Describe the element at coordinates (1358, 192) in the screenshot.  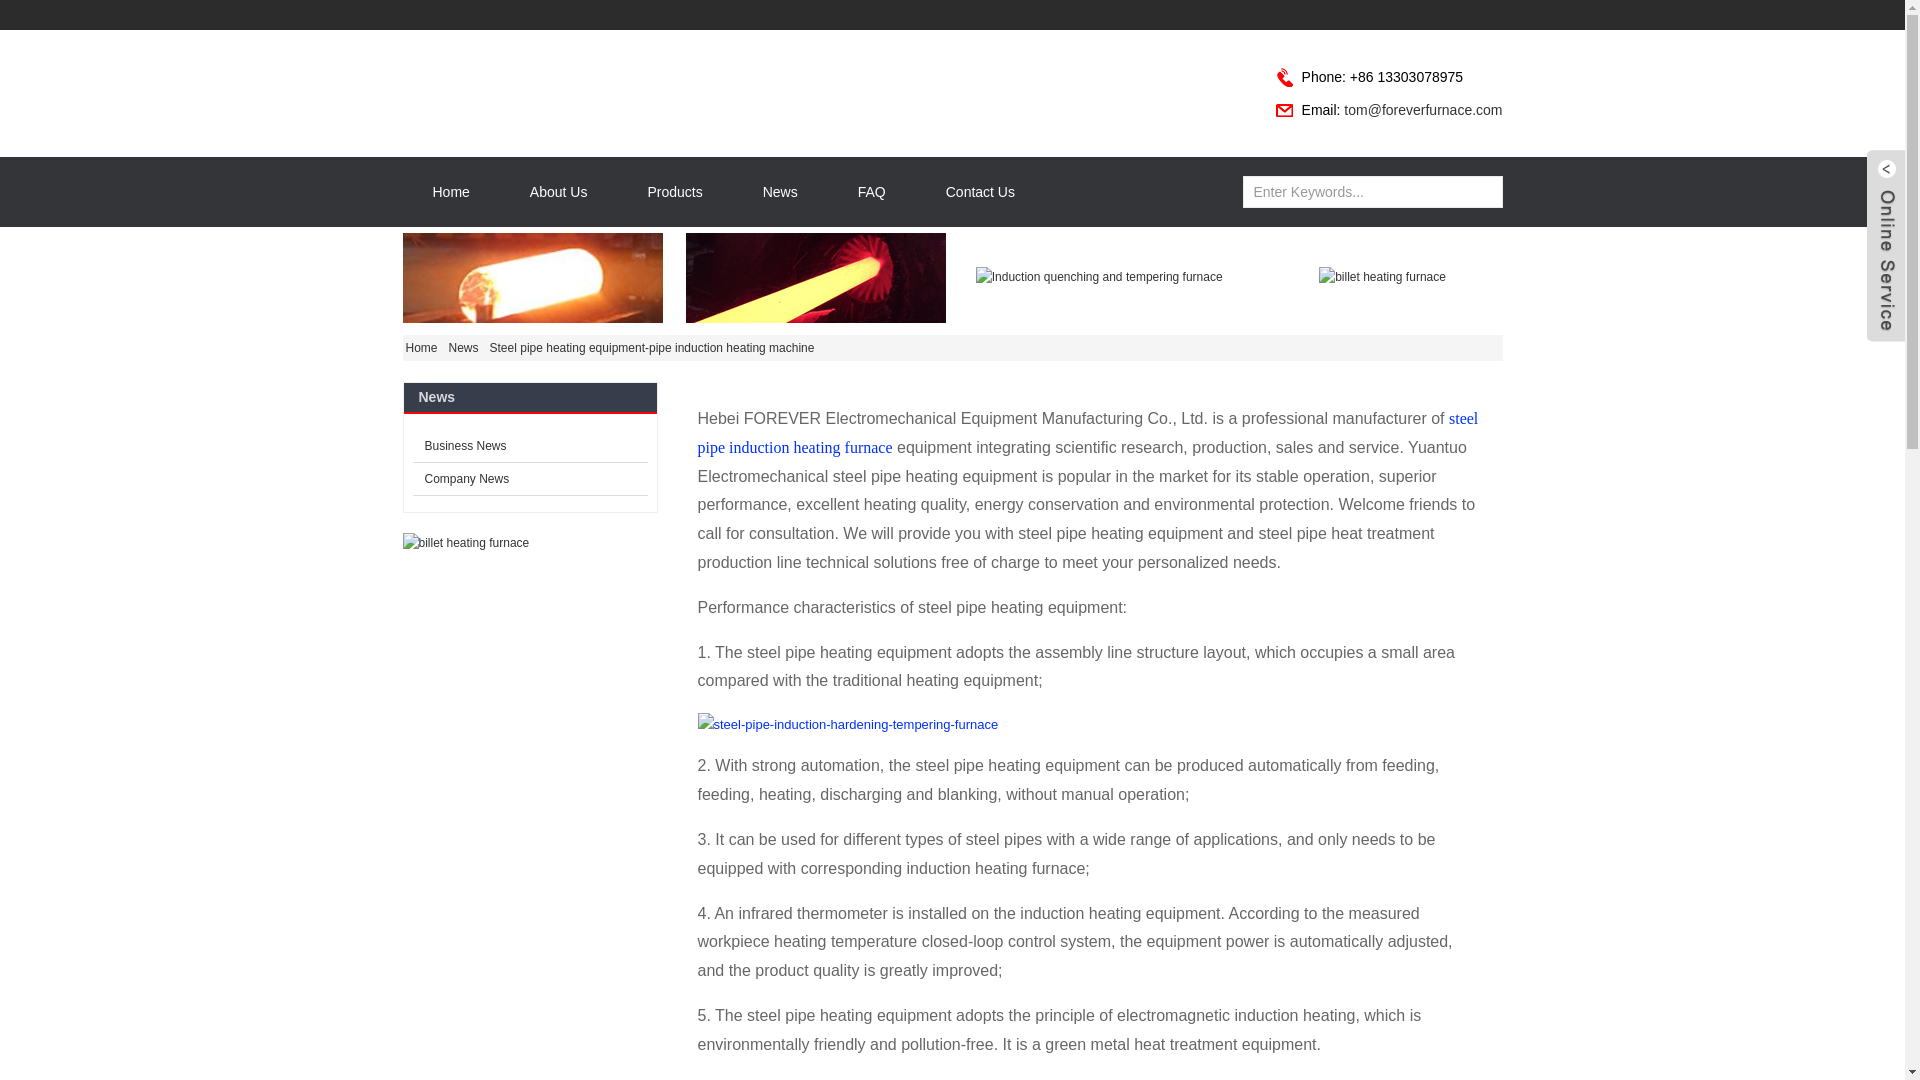
I see `Enter Keywords...` at that location.